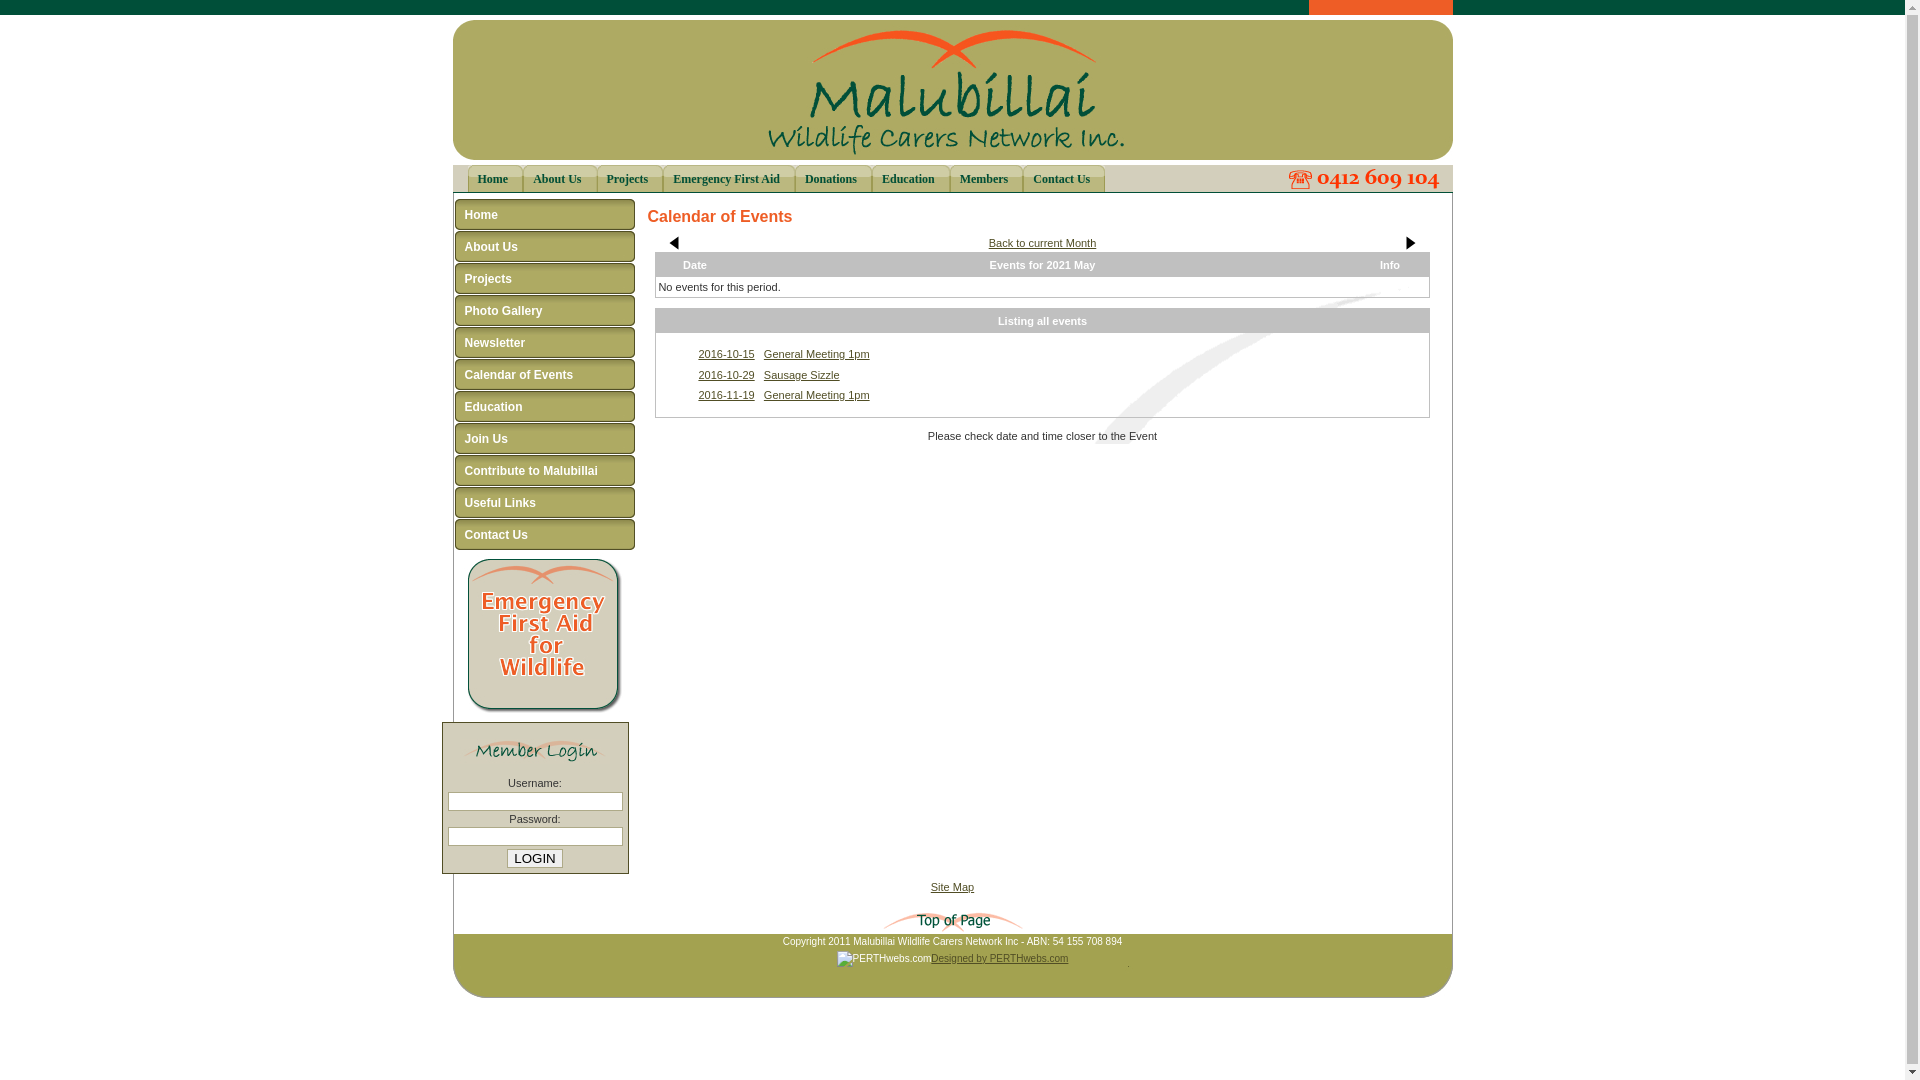 The width and height of the screenshot is (1920, 1080). I want to click on 2016-10-15, so click(726, 354).